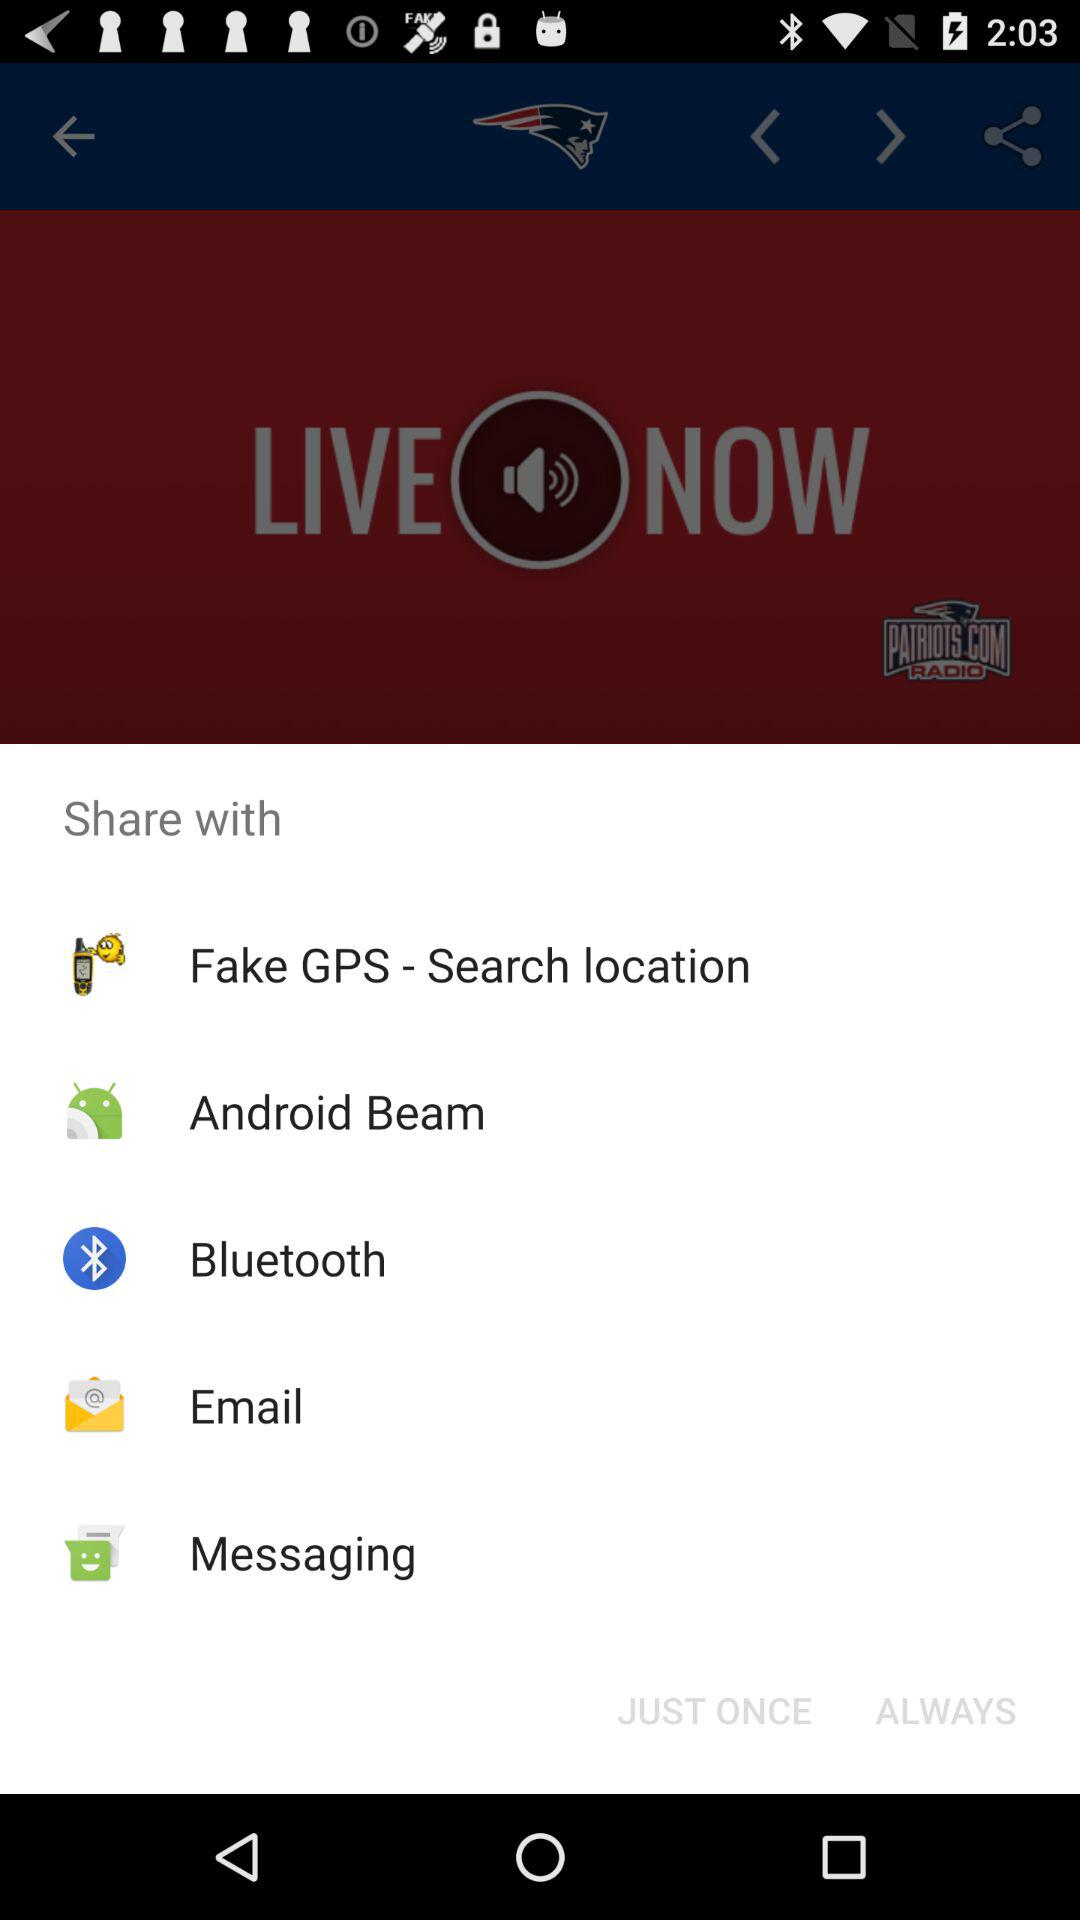 Image resolution: width=1080 pixels, height=1920 pixels. What do you see at coordinates (470, 964) in the screenshot?
I see `open the fake gps search item` at bounding box center [470, 964].